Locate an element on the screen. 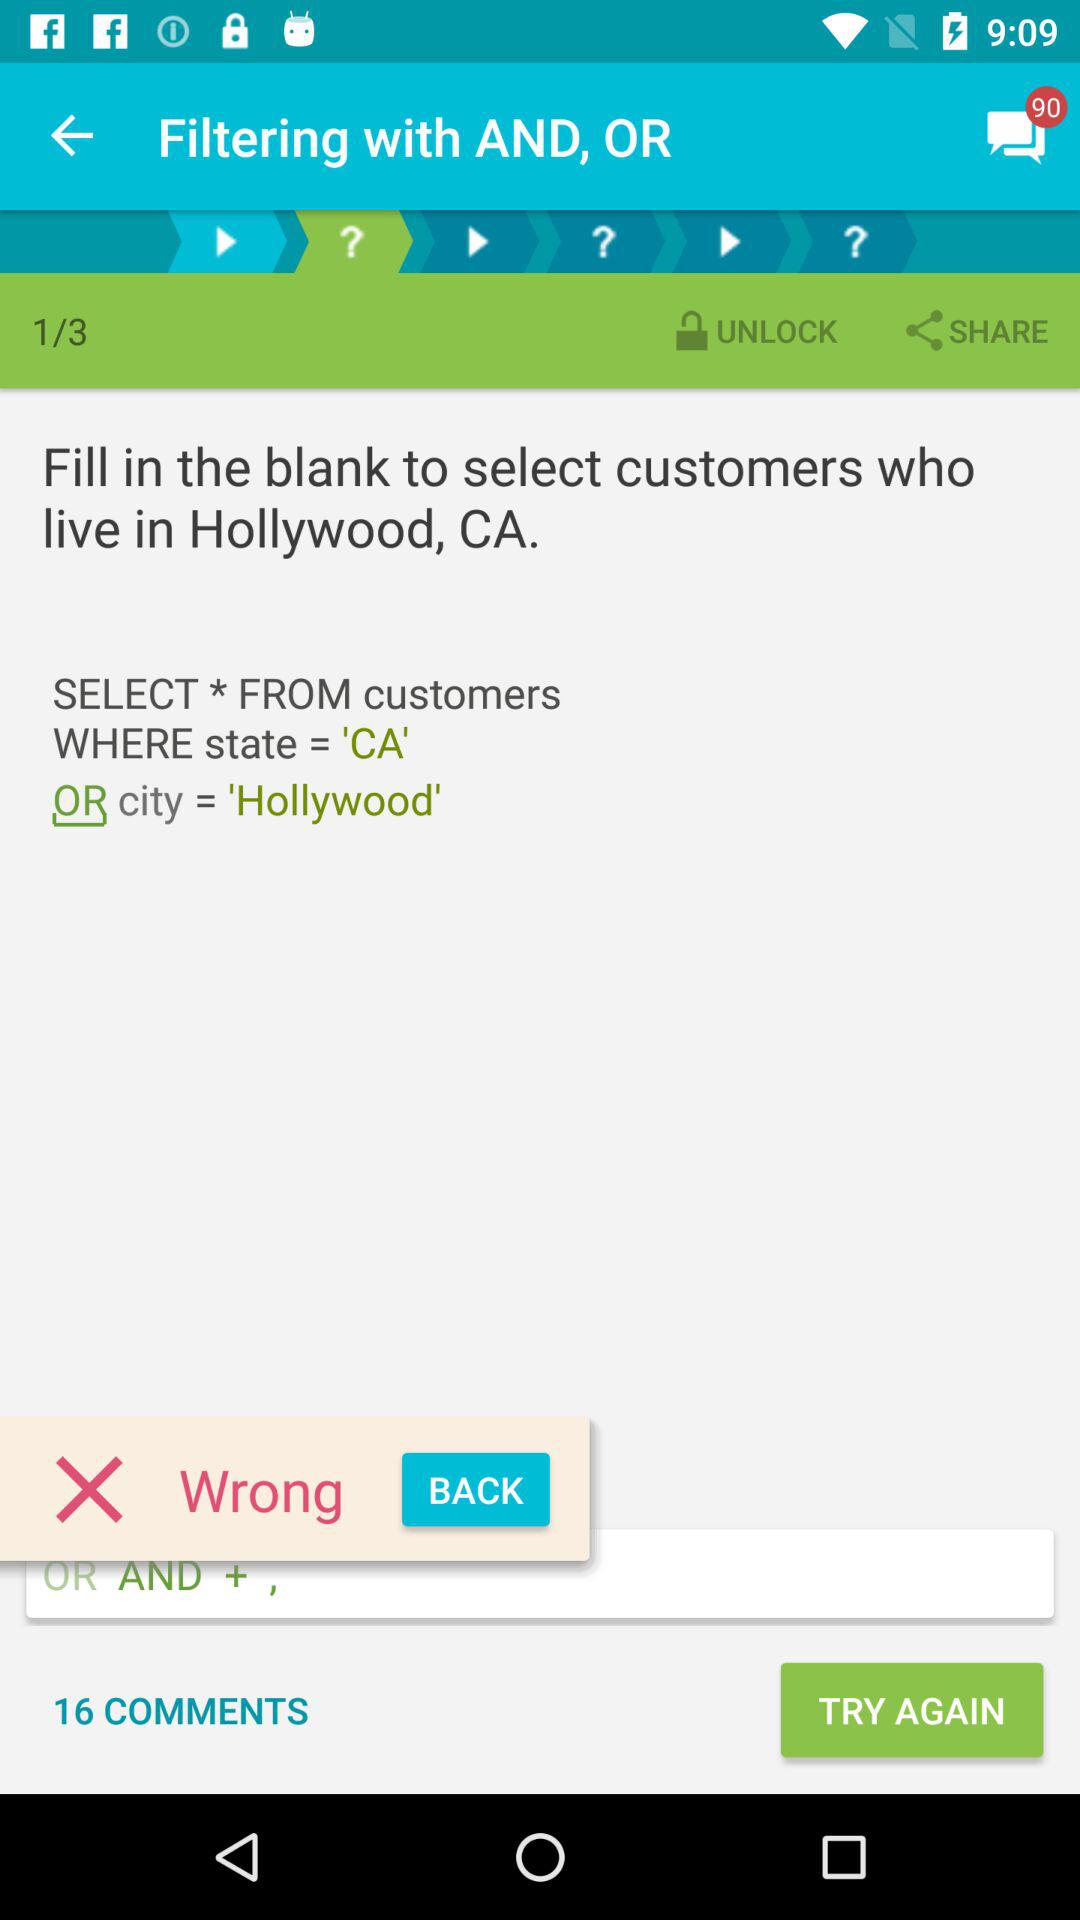 The height and width of the screenshot is (1920, 1080). next is located at coordinates (225, 242).